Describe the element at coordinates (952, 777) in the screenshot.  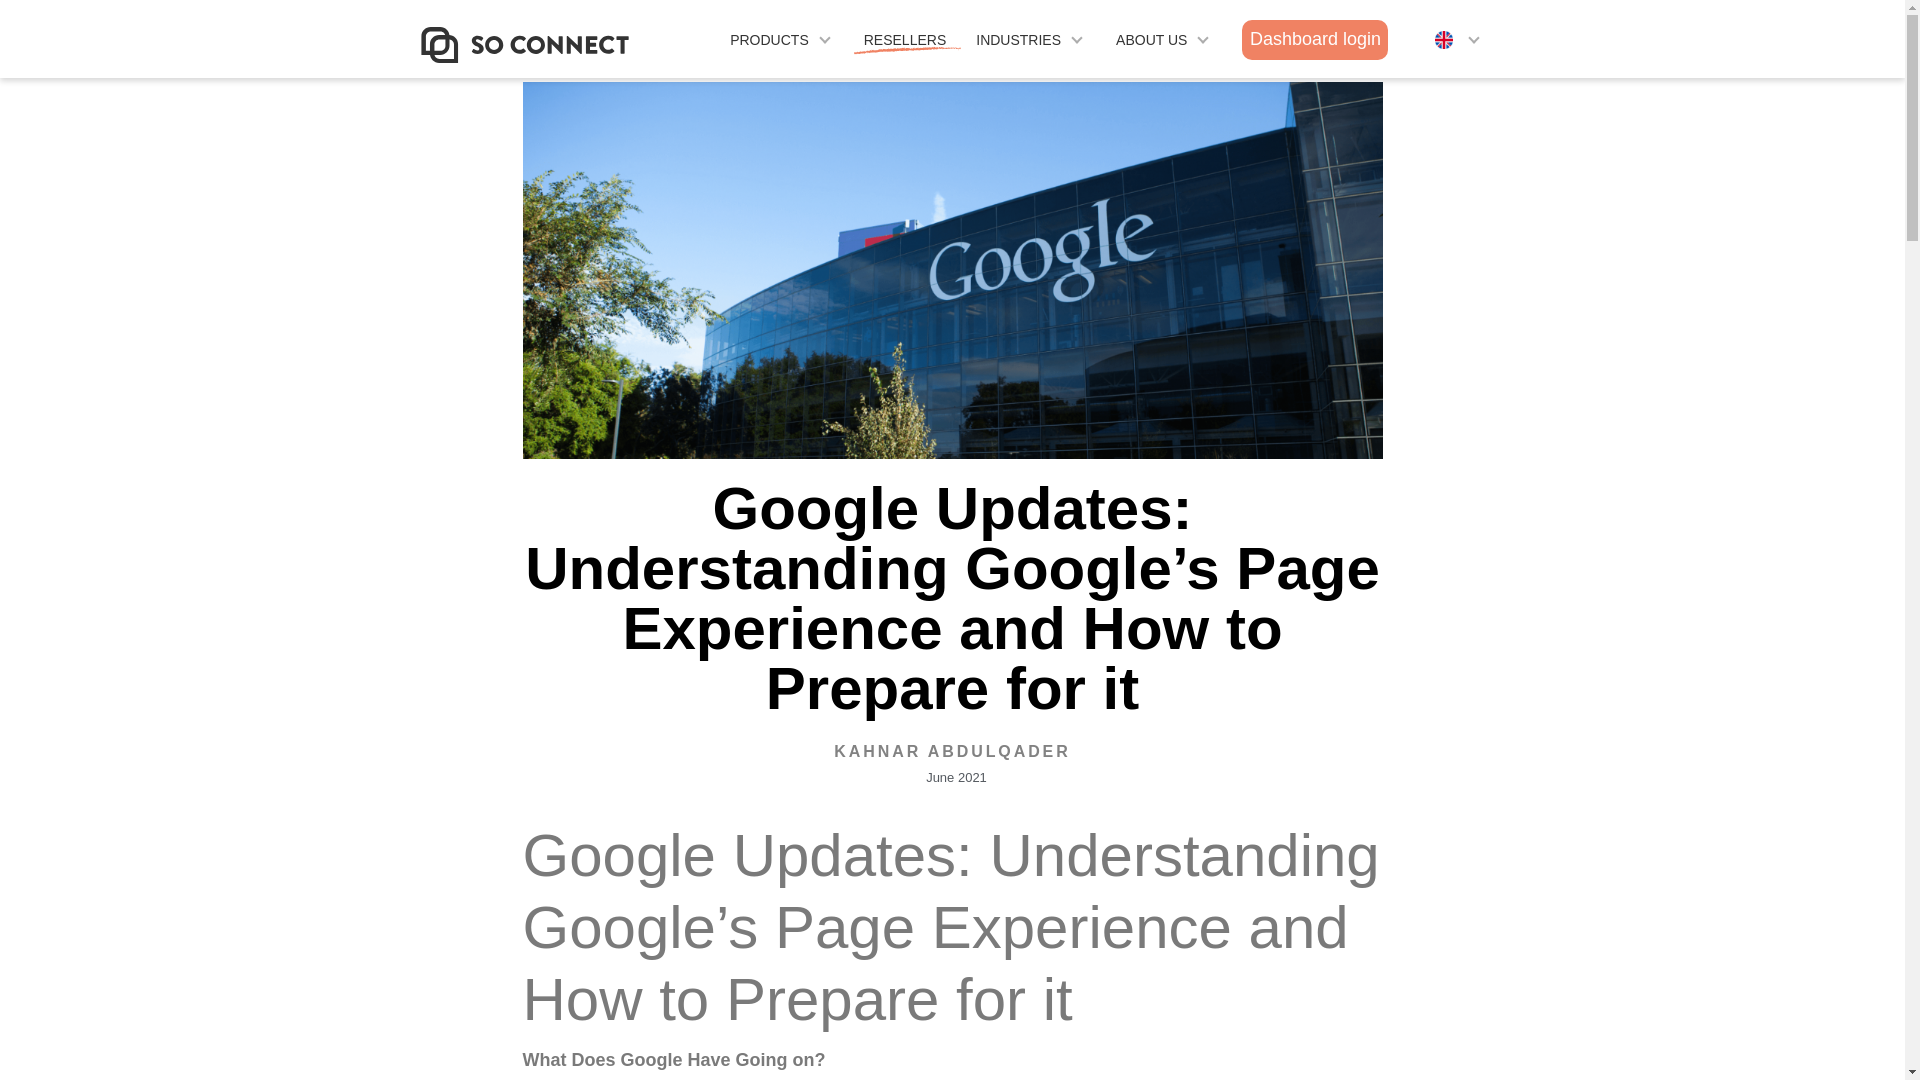
I see `June 2021` at that location.